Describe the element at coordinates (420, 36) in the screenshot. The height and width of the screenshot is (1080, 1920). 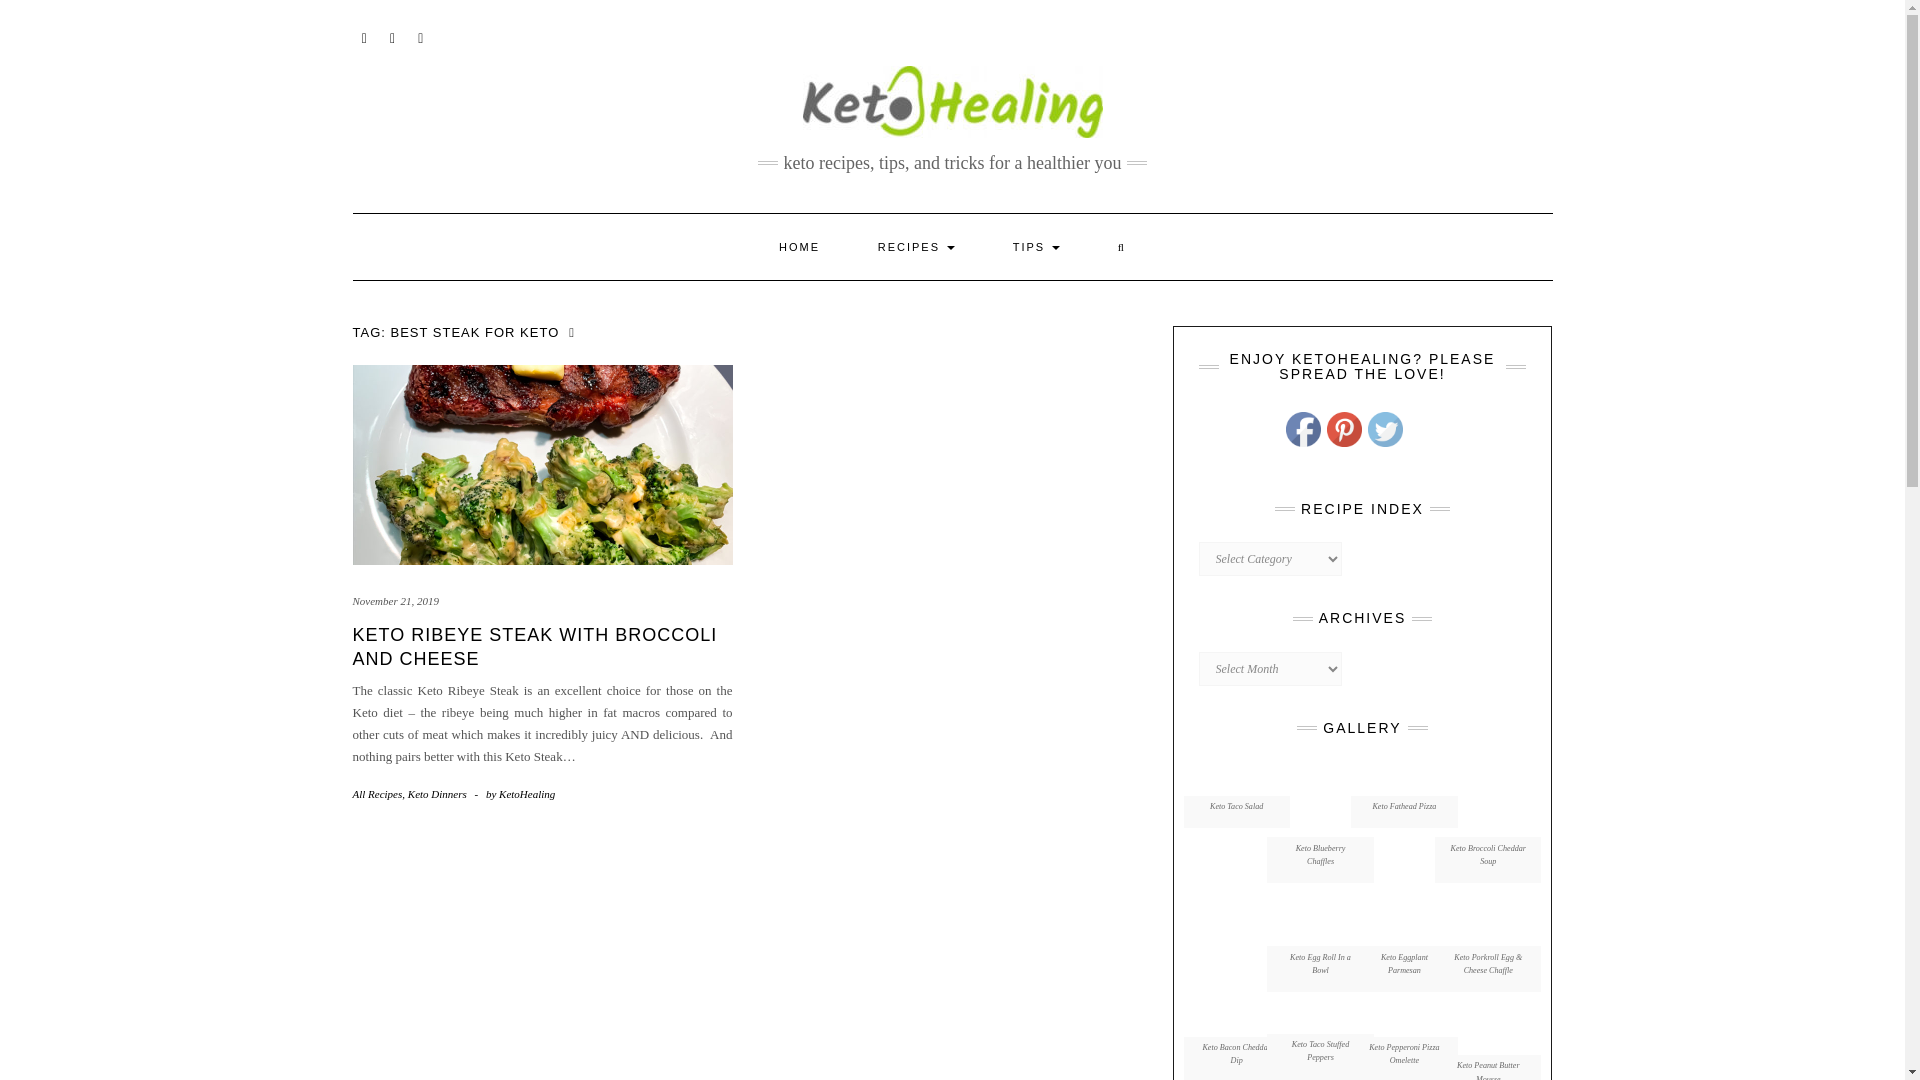
I see `INSTAGRAM` at that location.